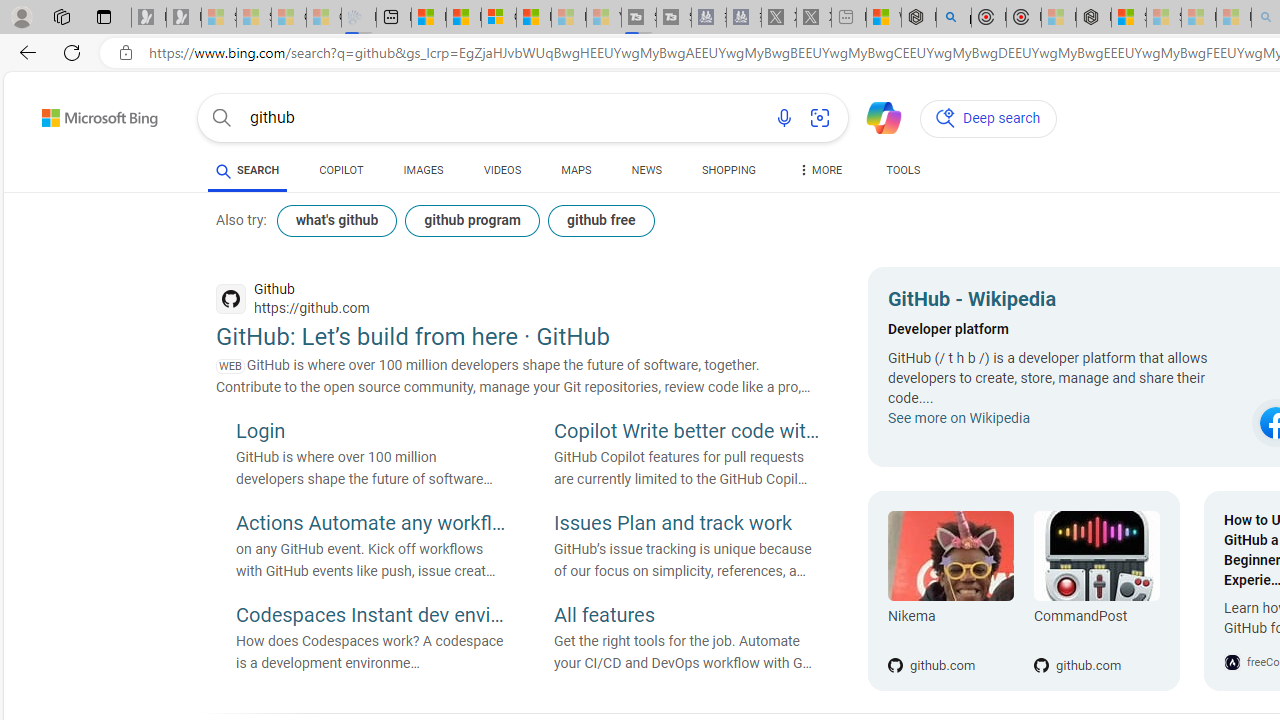 The height and width of the screenshot is (720, 1280). I want to click on Newsletter Sign Up - Sleeping, so click(183, 18).